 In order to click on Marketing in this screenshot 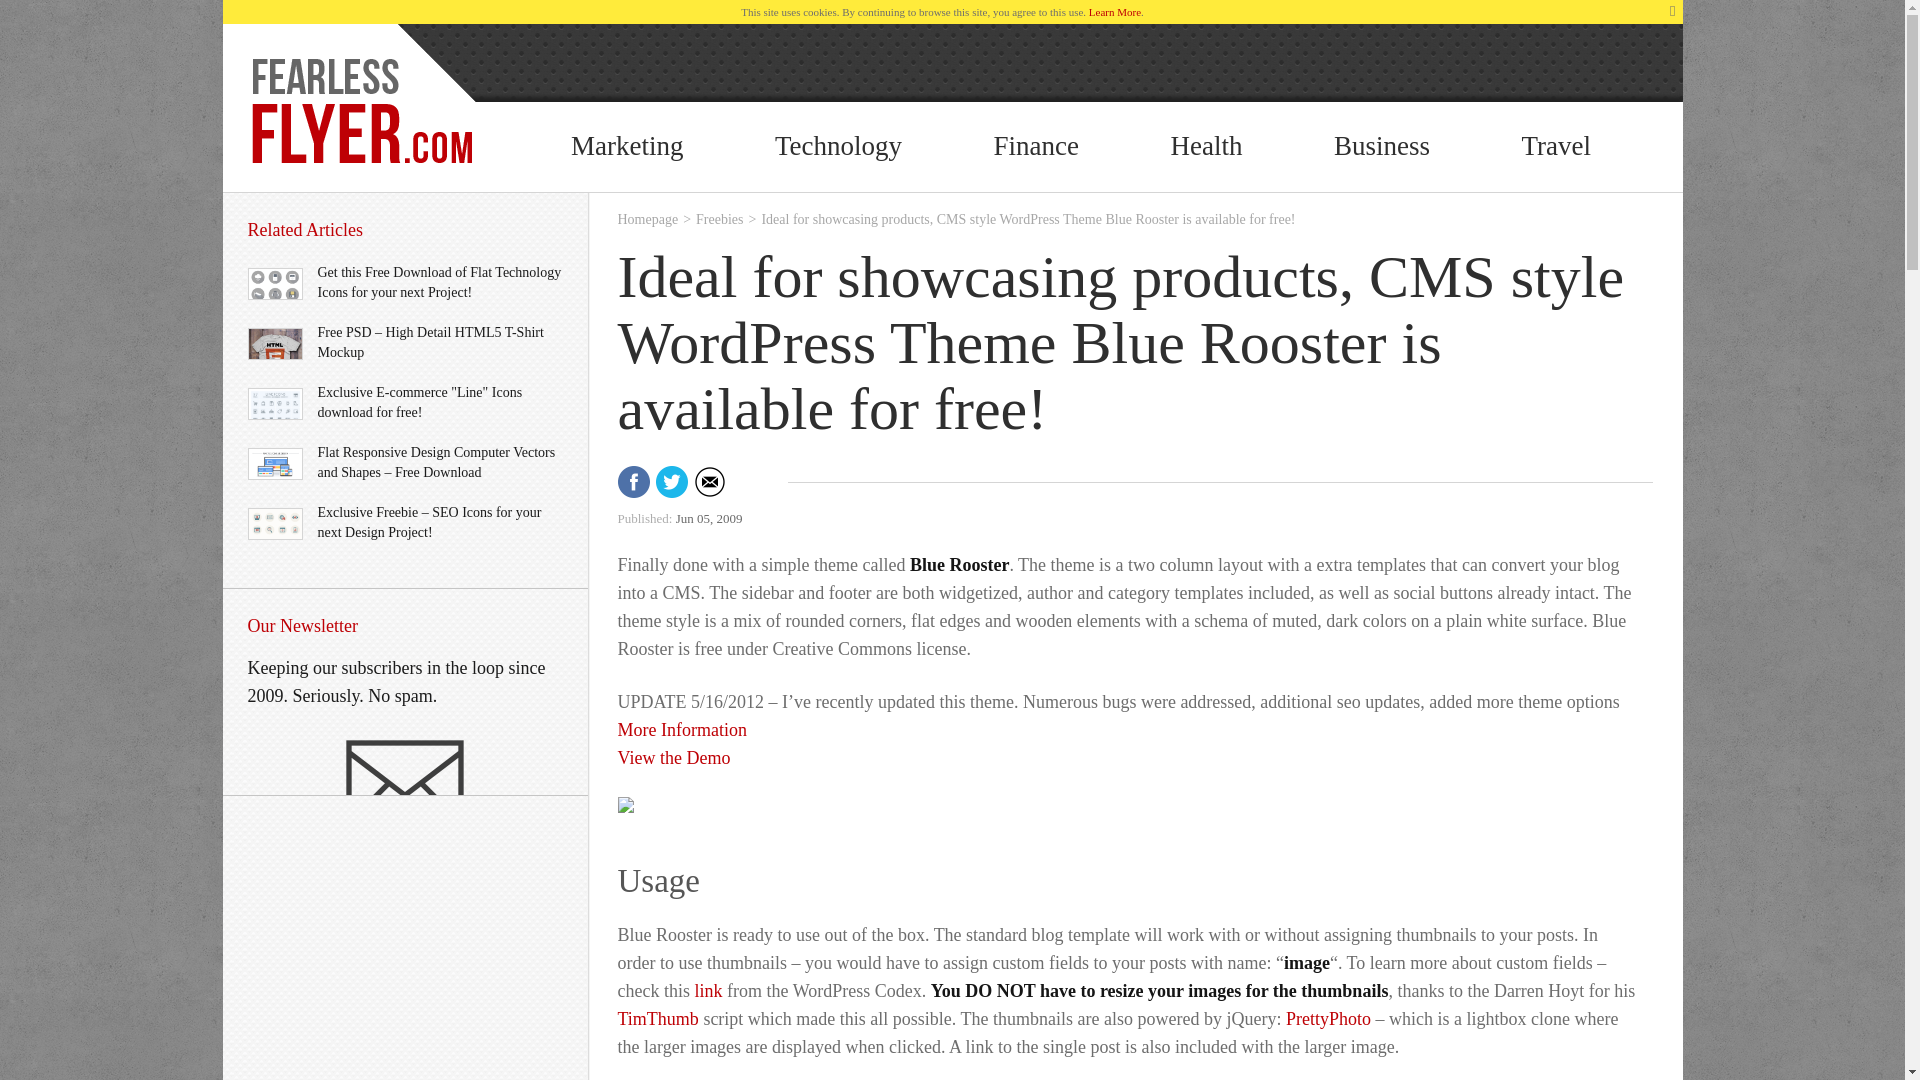, I will do `click(626, 146)`.